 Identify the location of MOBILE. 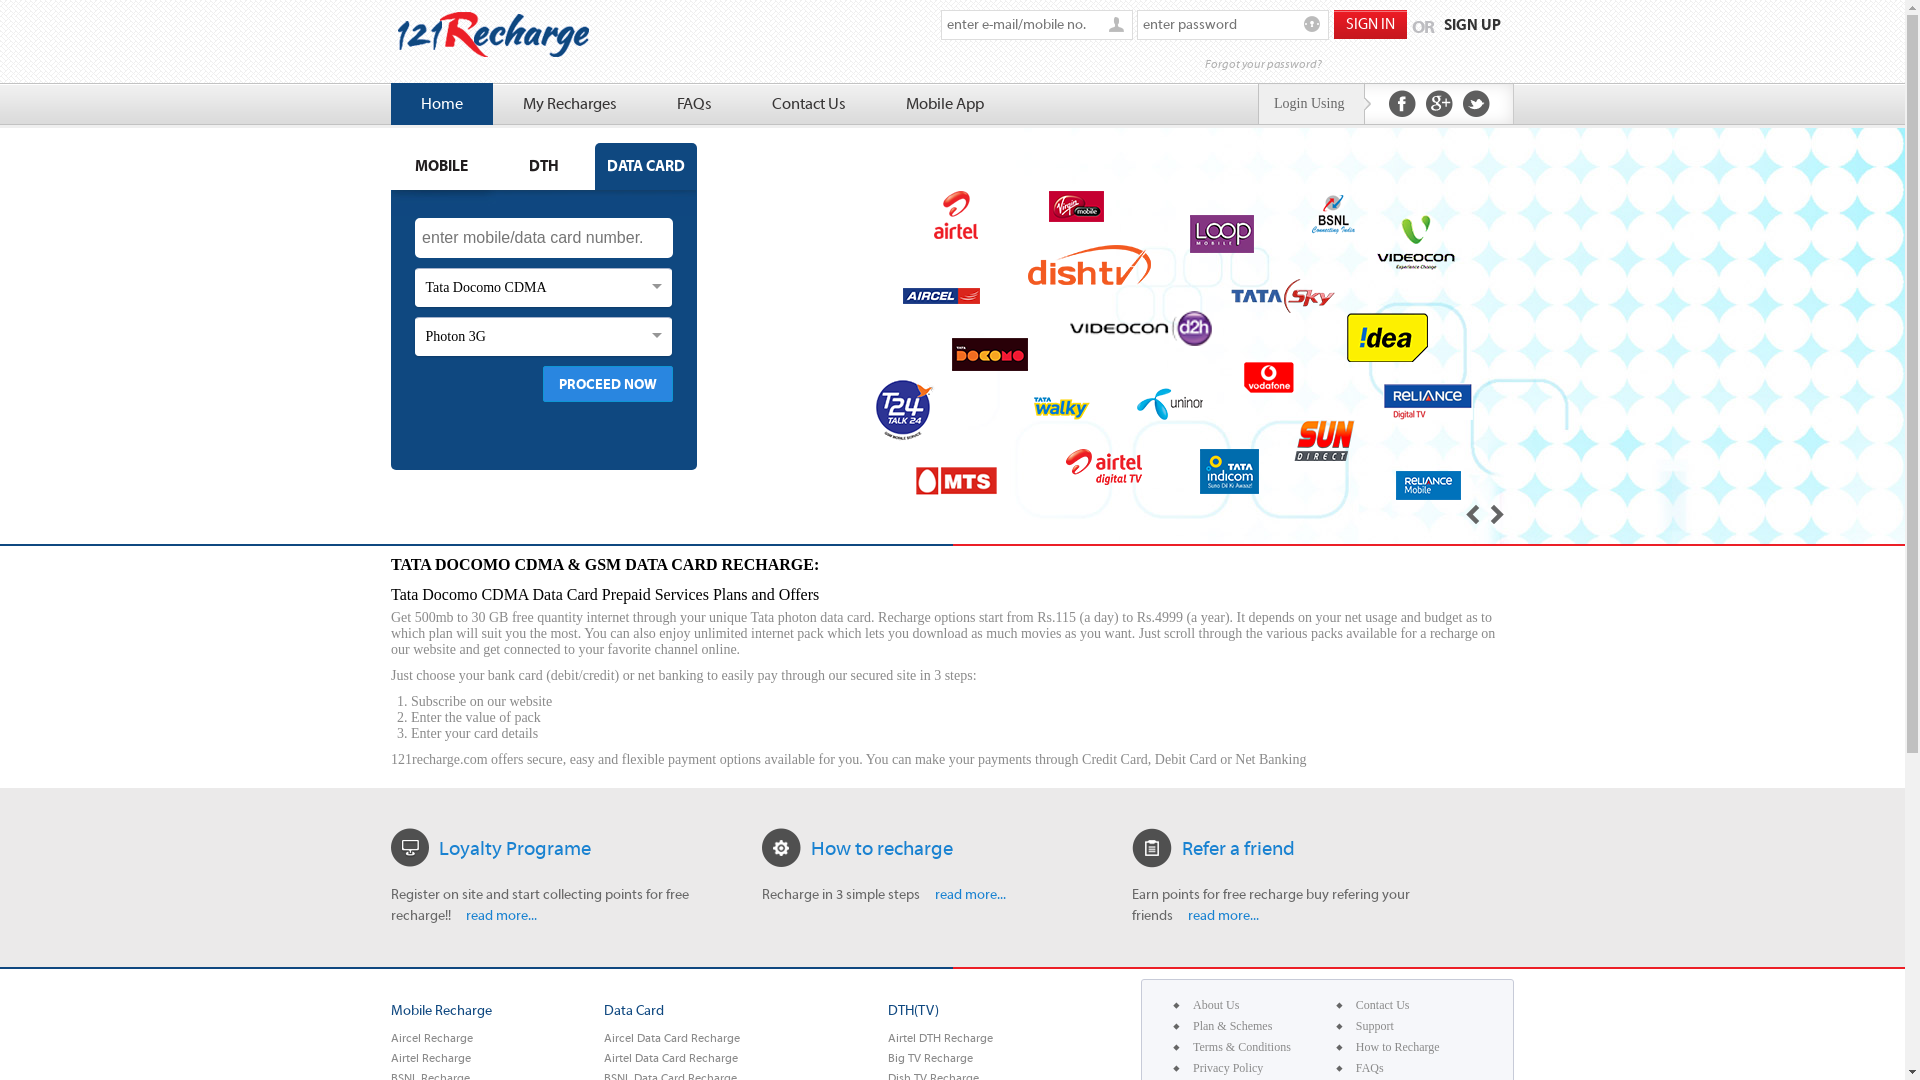
(442, 166).